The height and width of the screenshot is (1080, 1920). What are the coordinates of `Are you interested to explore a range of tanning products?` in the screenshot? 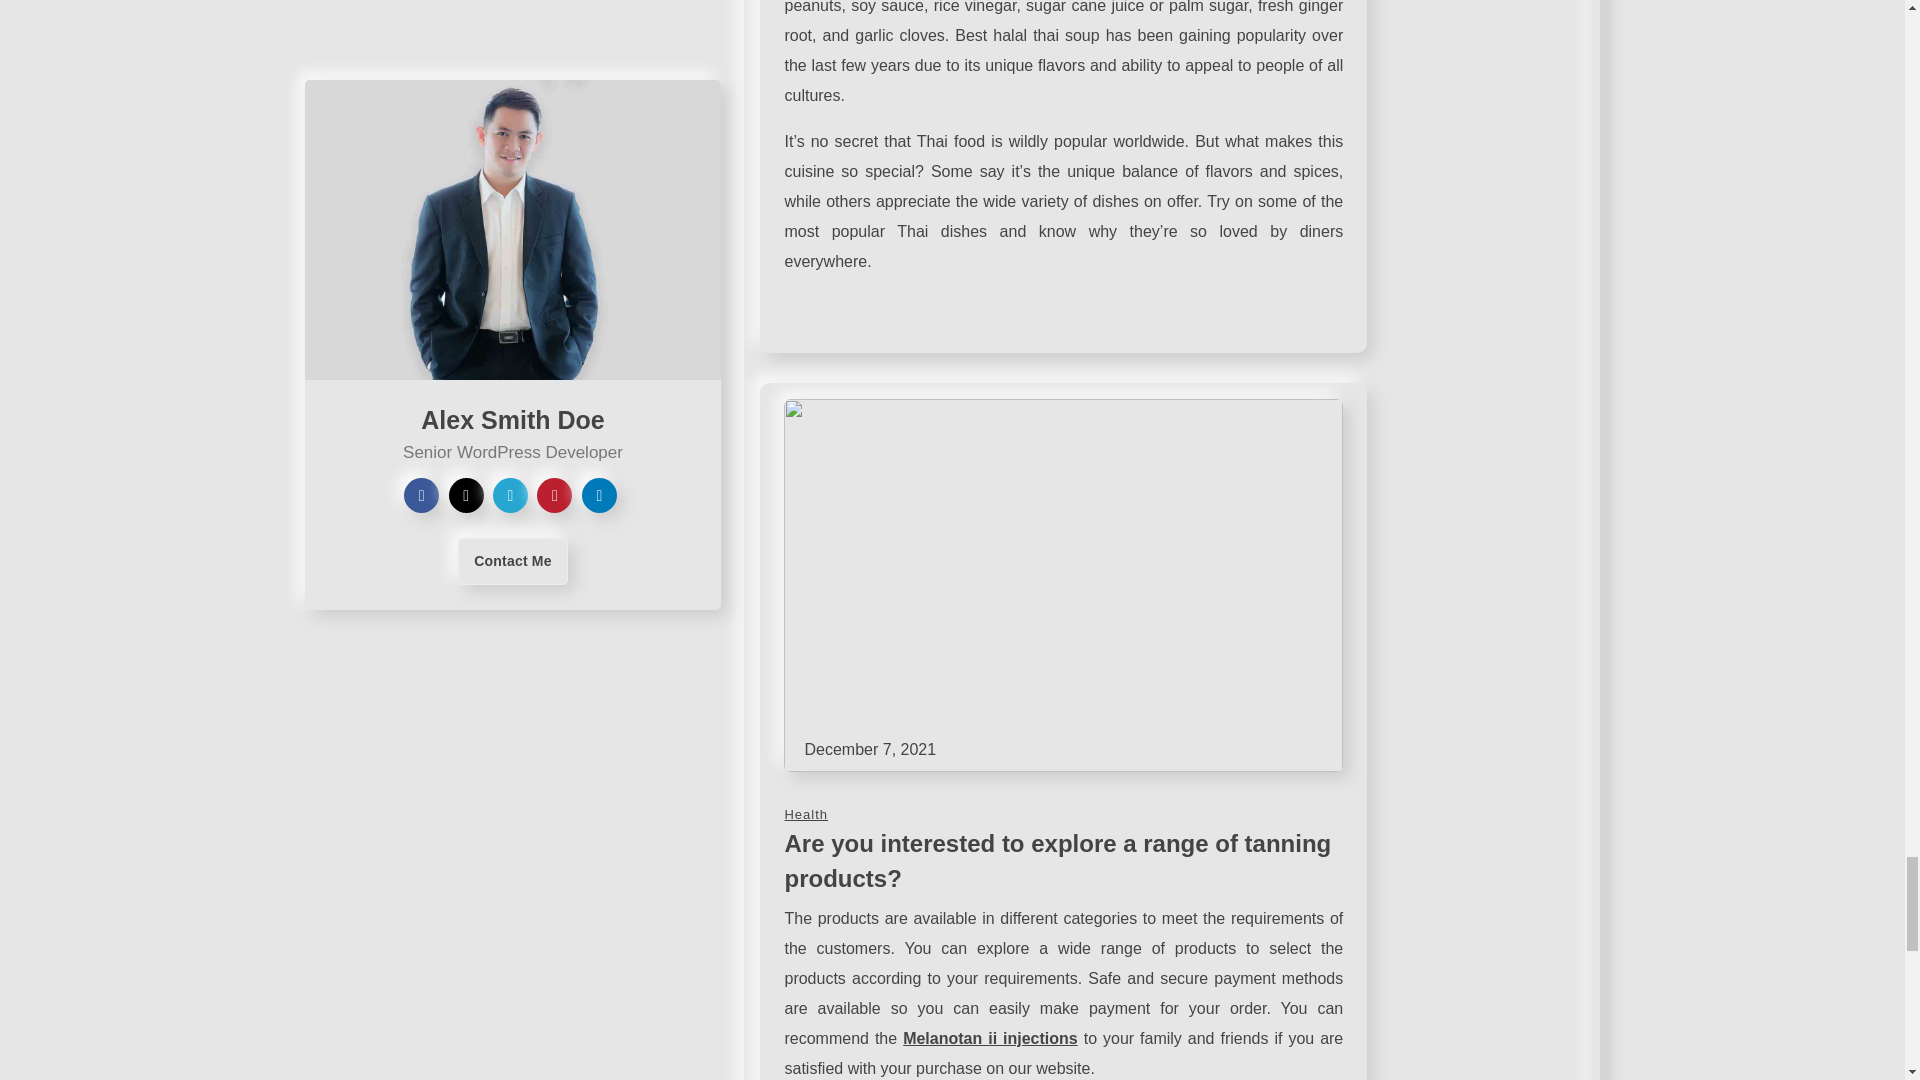 It's located at (1056, 861).